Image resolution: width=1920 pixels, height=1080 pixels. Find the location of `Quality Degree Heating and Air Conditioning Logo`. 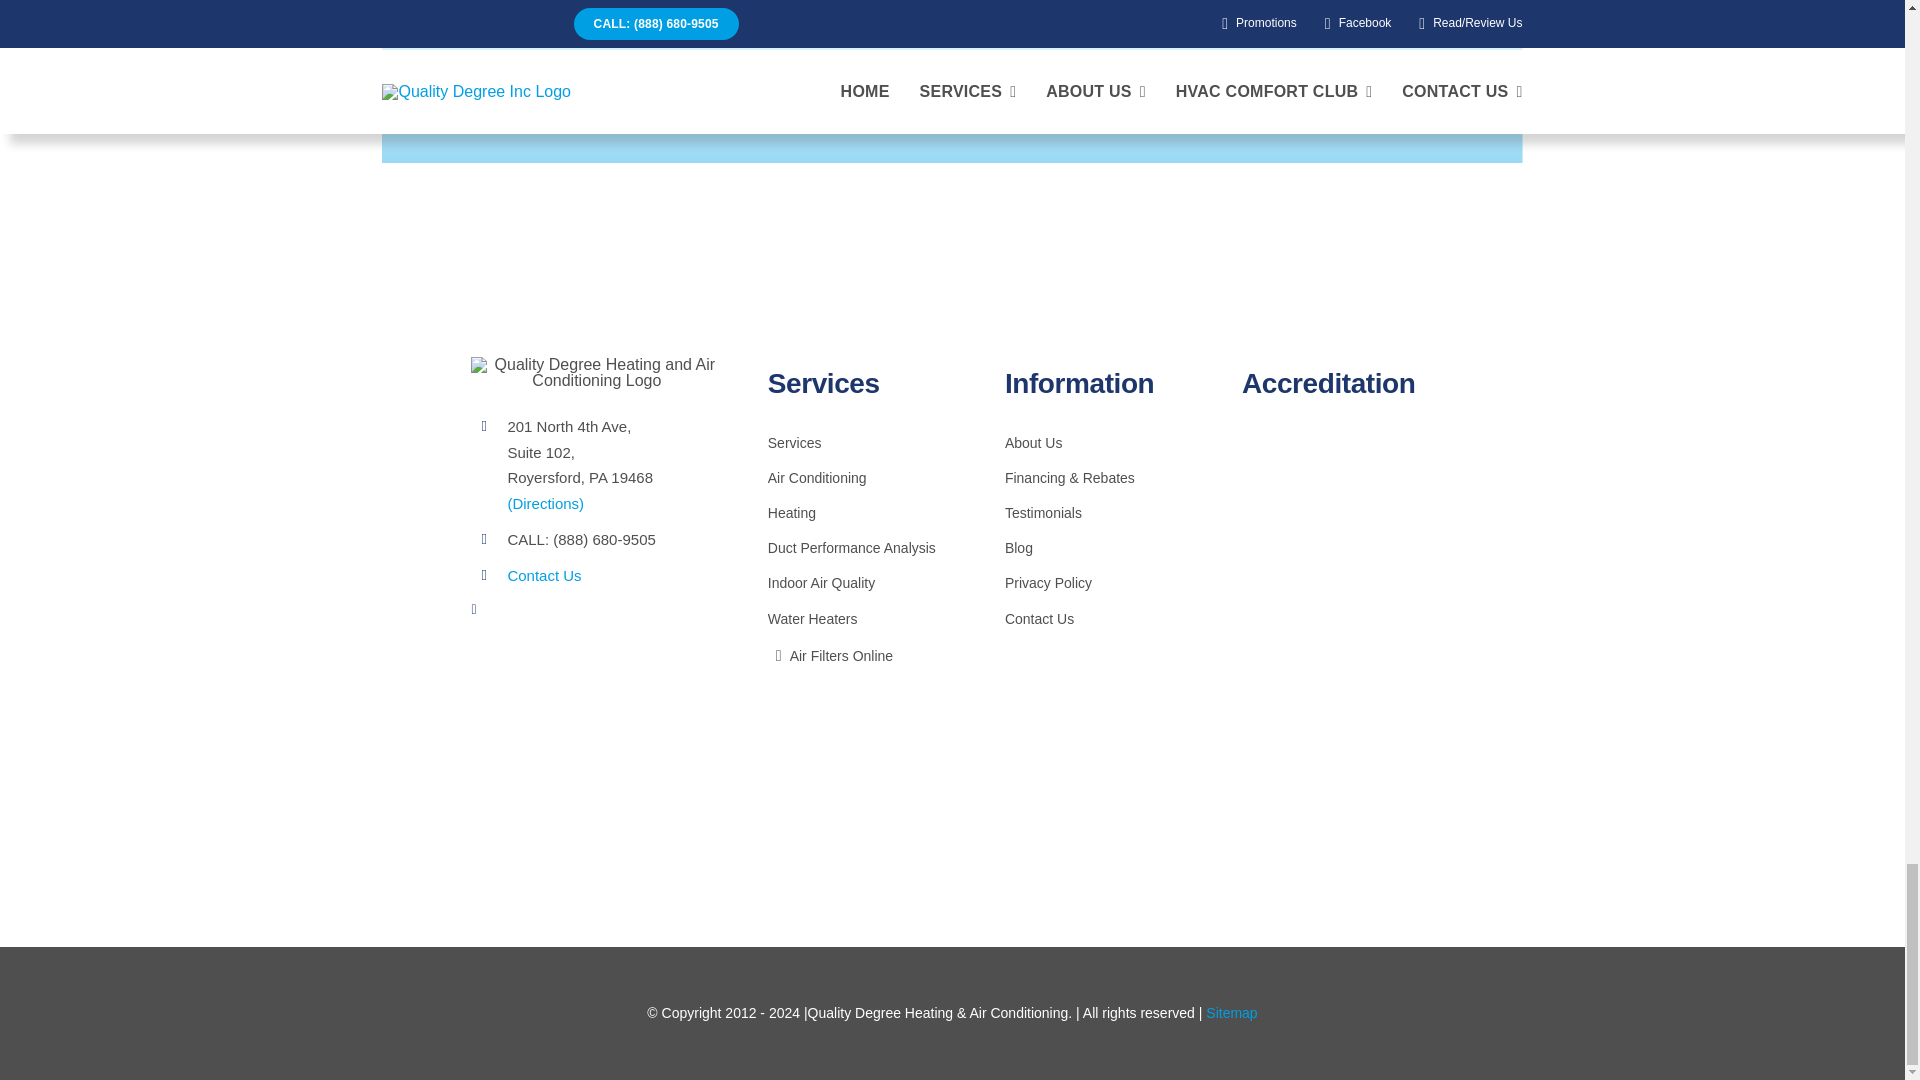

Quality Degree Heating and Air Conditioning Logo is located at coordinates (596, 372).